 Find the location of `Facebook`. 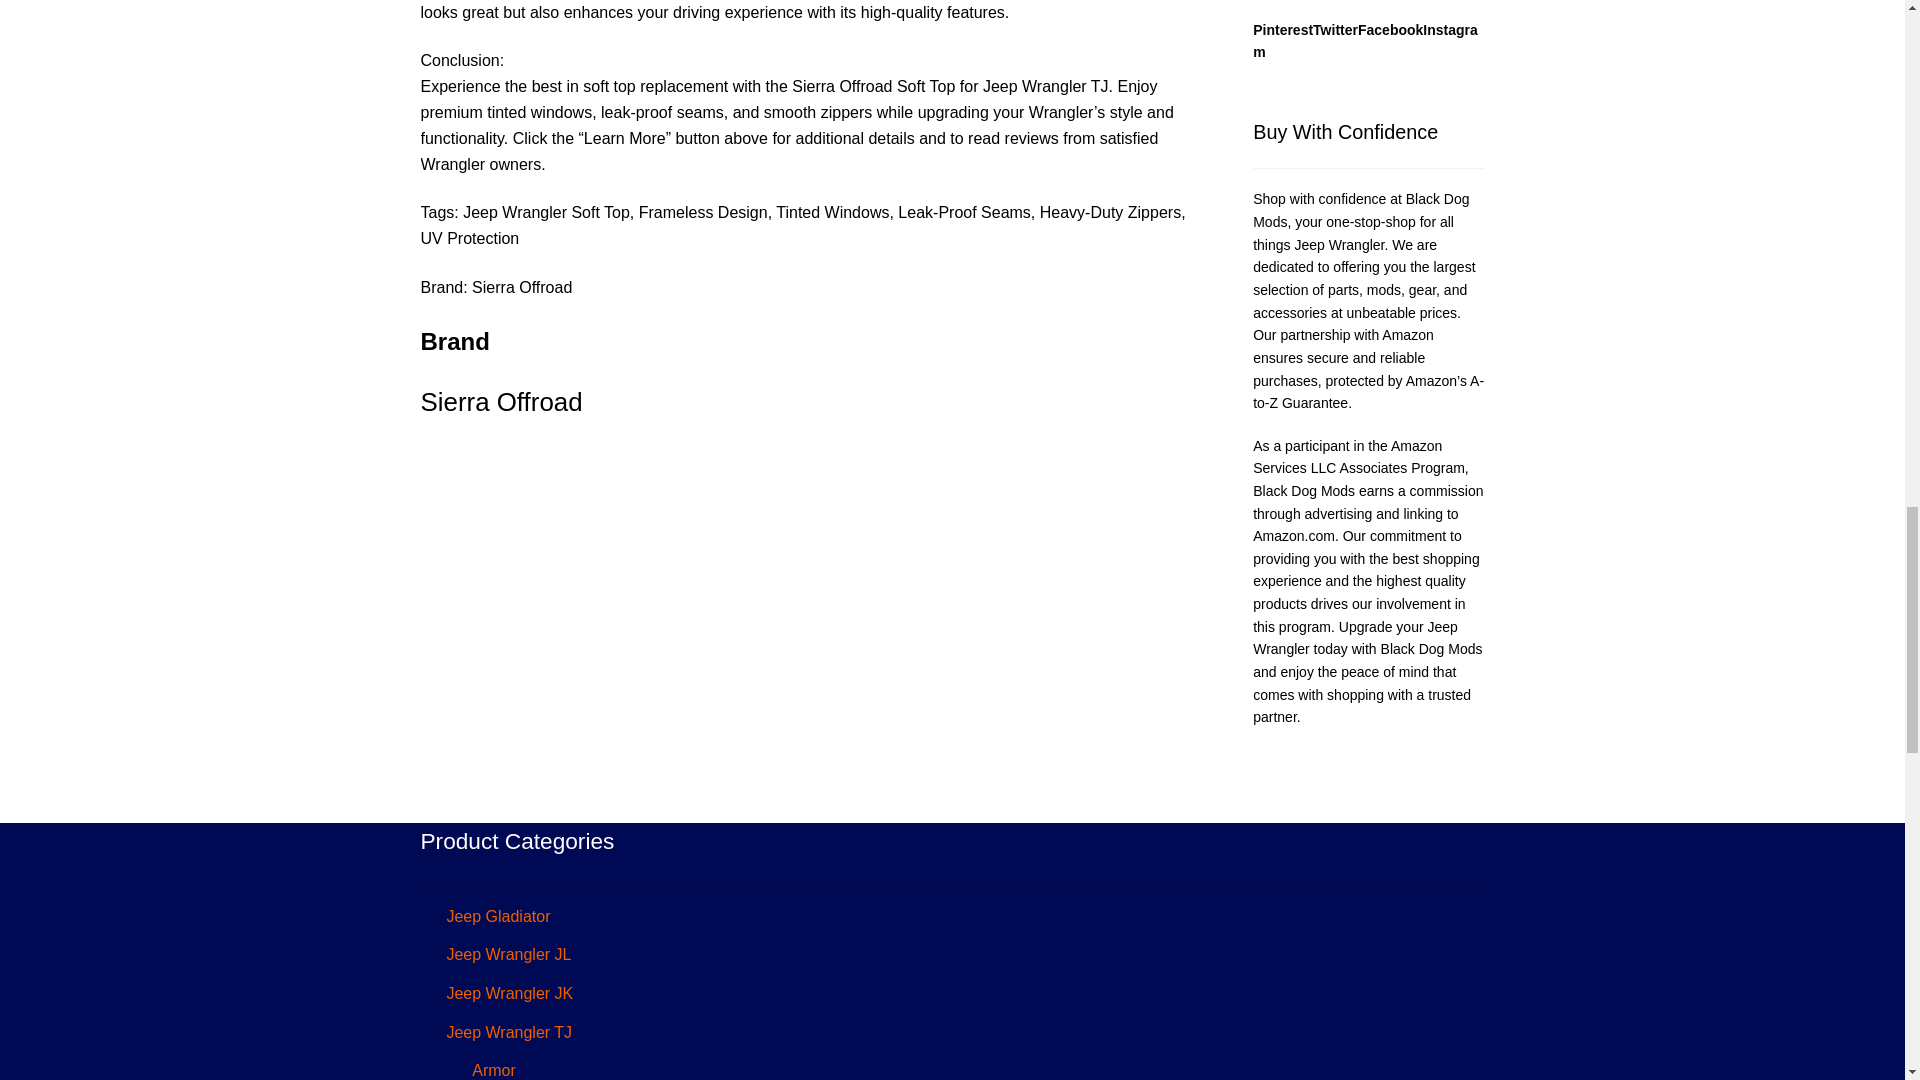

Facebook is located at coordinates (1390, 29).